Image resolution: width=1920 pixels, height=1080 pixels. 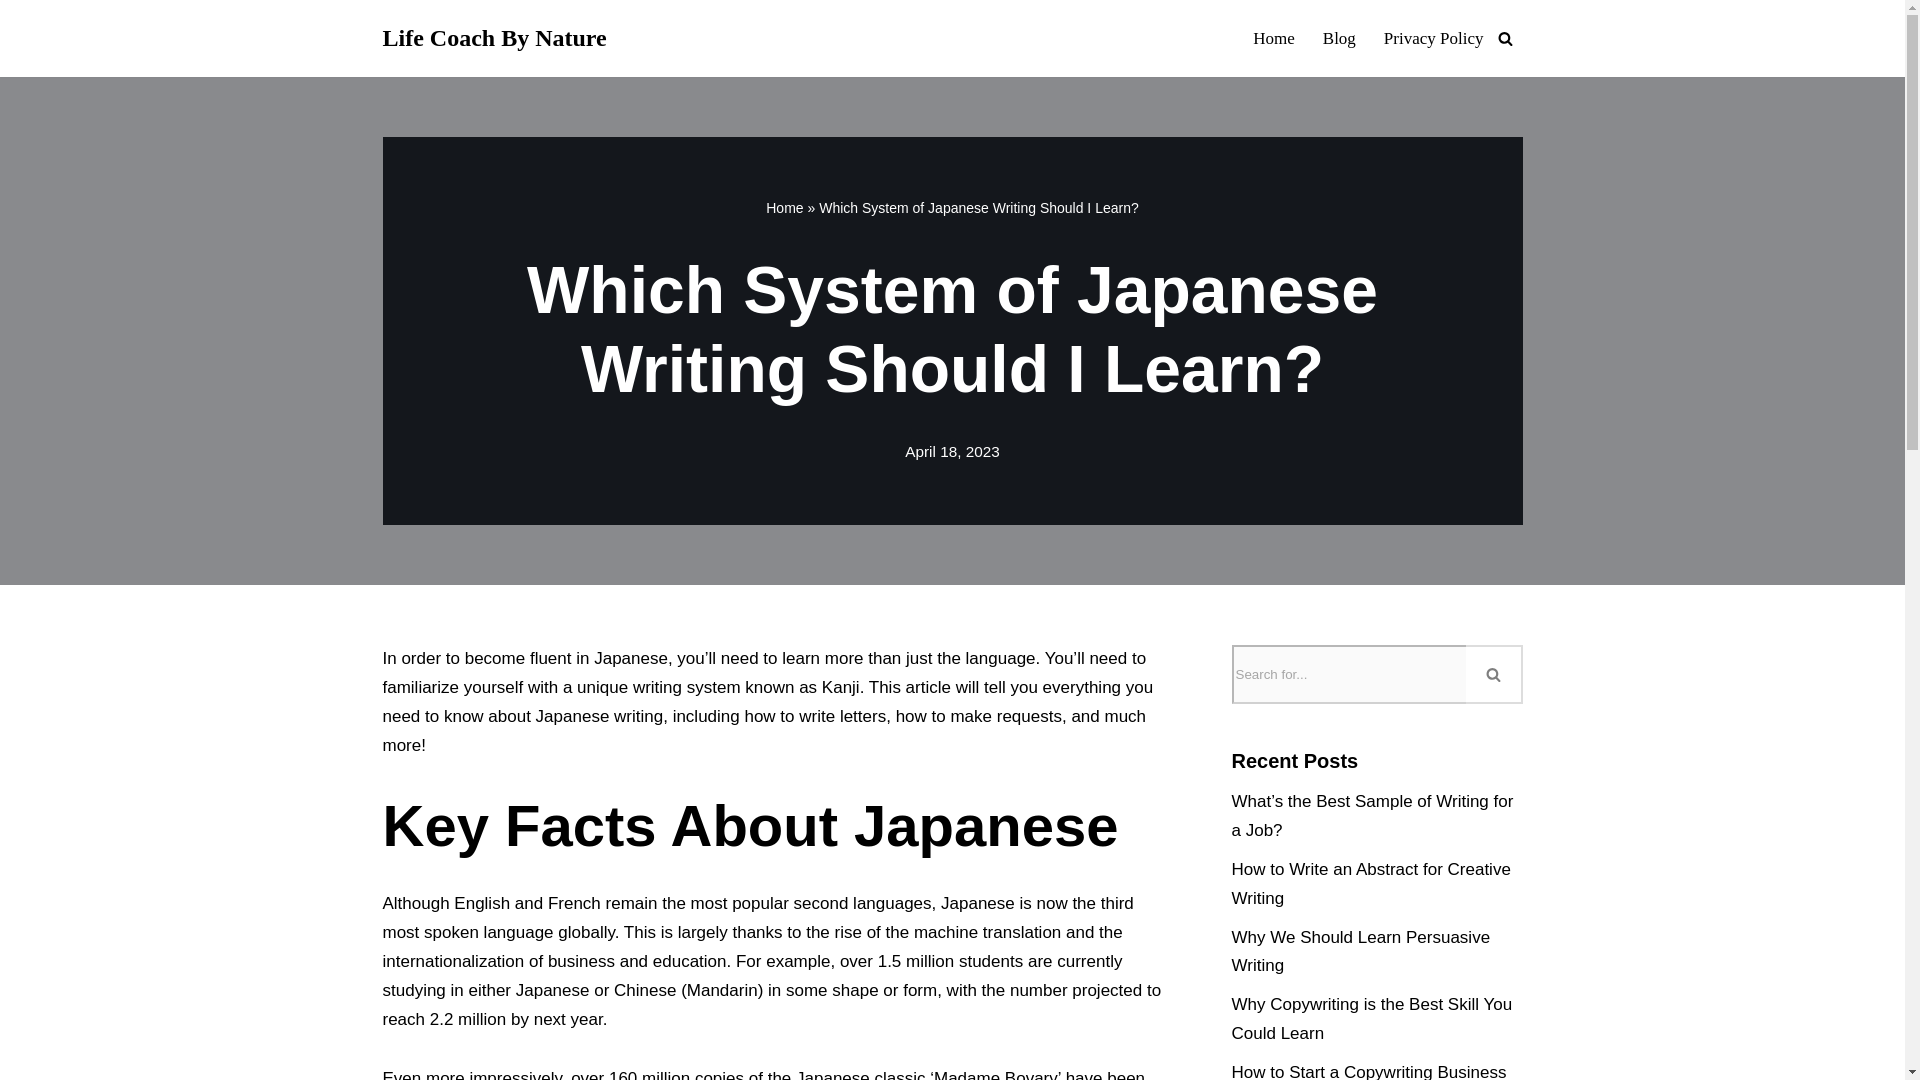 What do you see at coordinates (1372, 884) in the screenshot?
I see `How to Write an Abstract for Creative Writing` at bounding box center [1372, 884].